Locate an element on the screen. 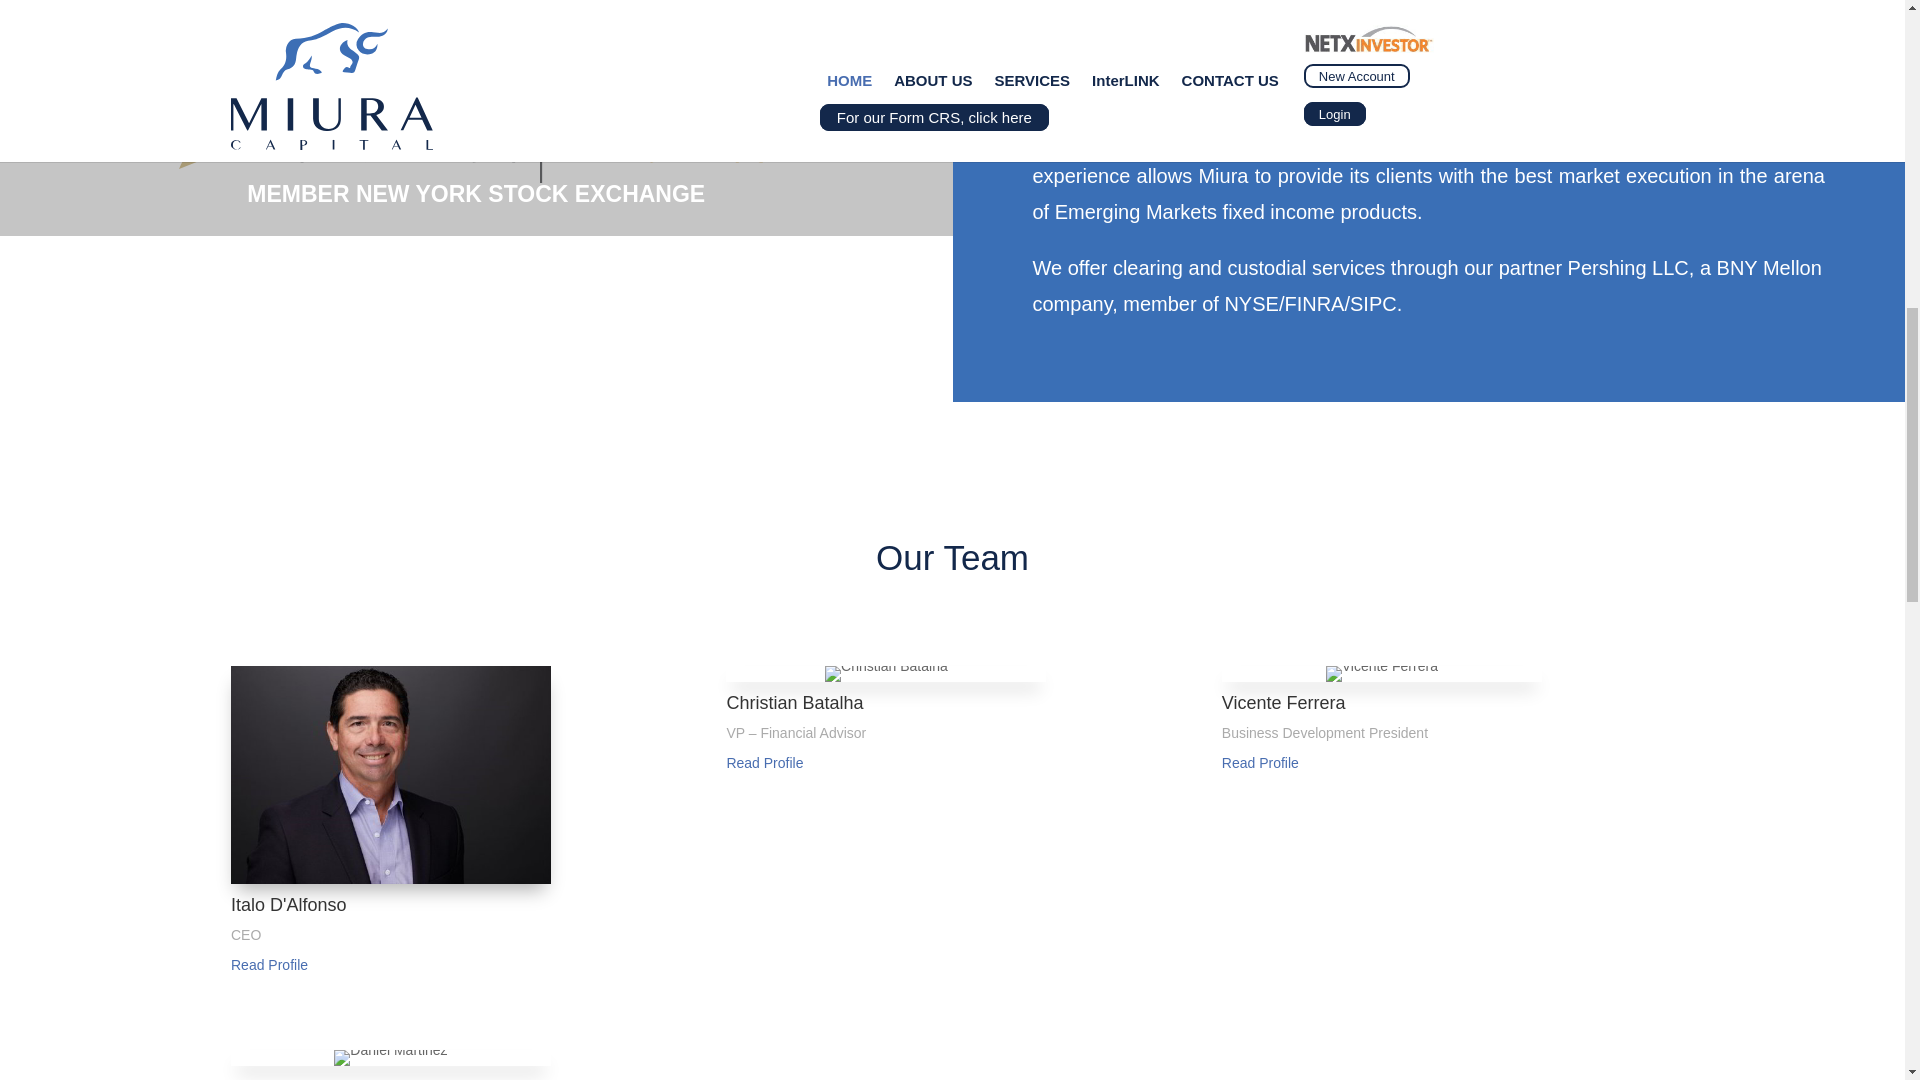 This screenshot has width=1920, height=1080. Read Profile is located at coordinates (1260, 762).